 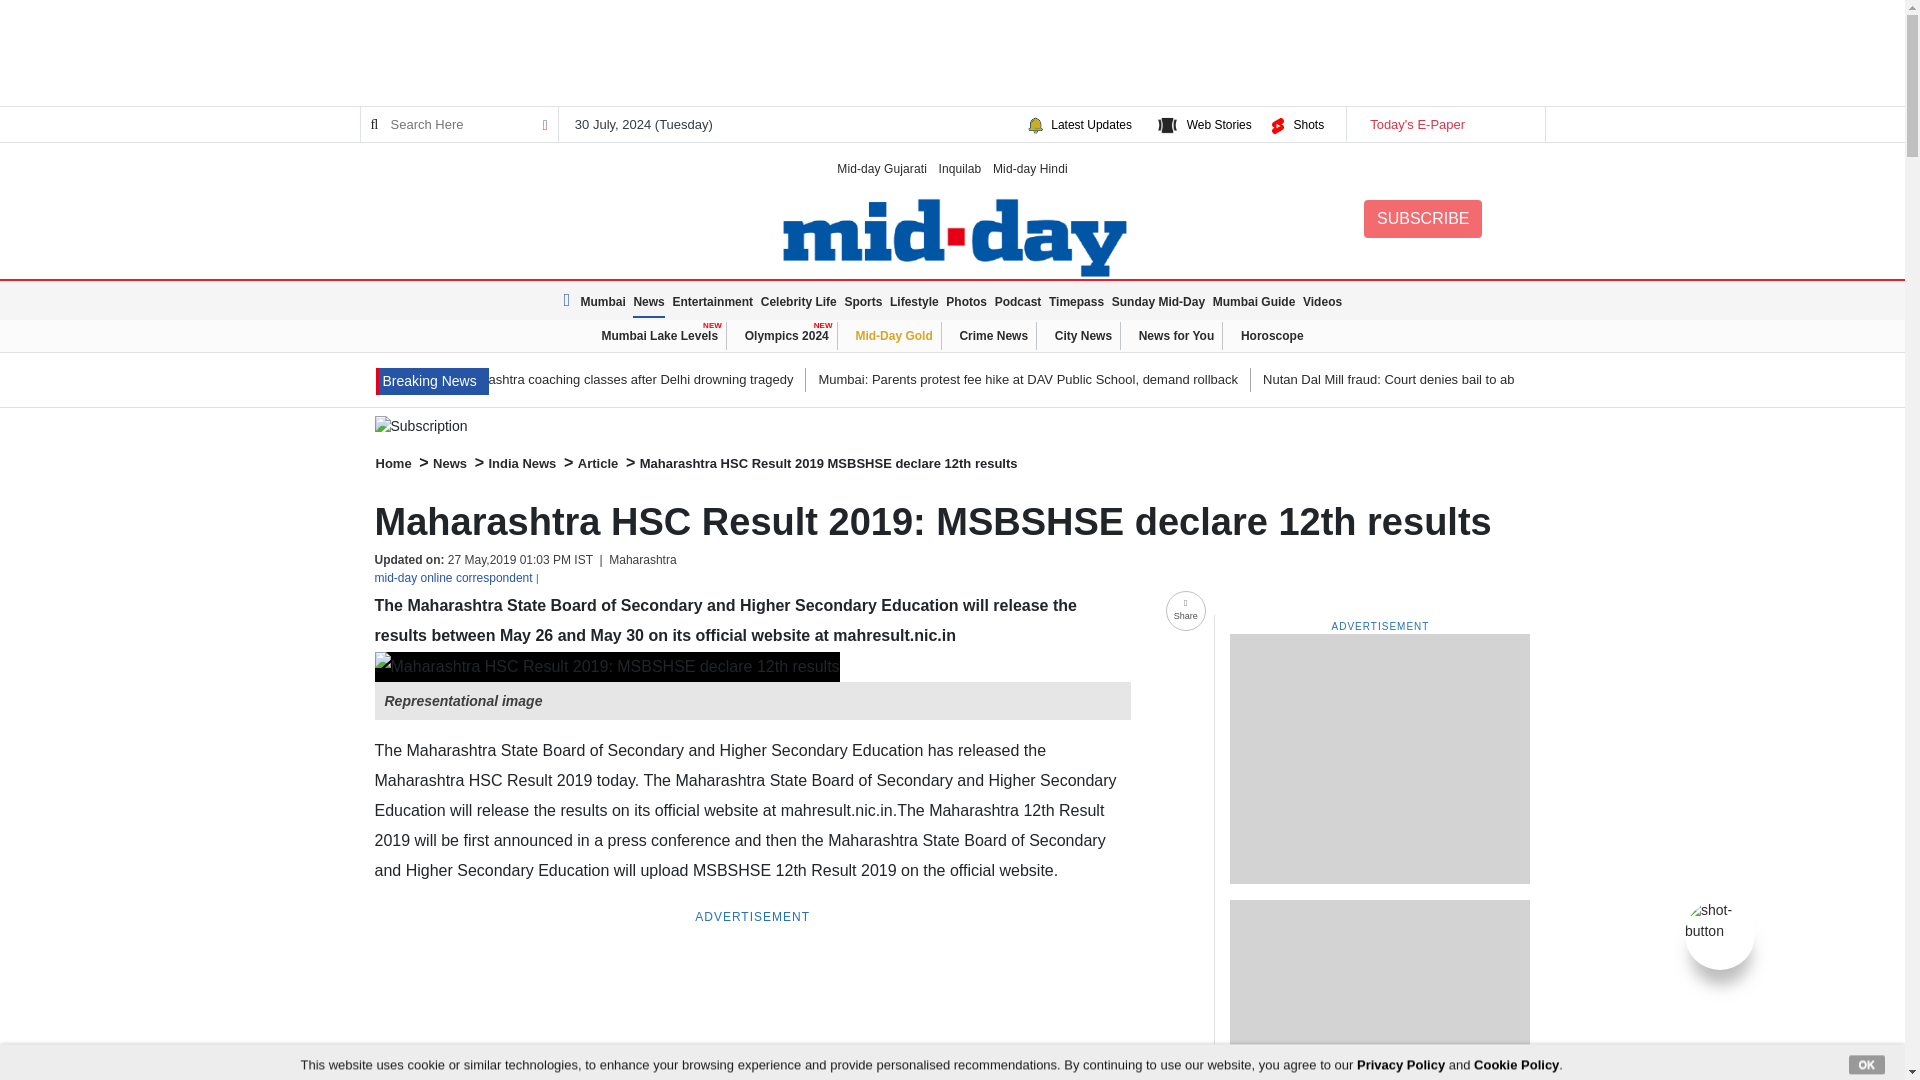 I want to click on Maharashtra HSC Result 2019: MSBSHSE declare 12th results, so click(x=606, y=666).